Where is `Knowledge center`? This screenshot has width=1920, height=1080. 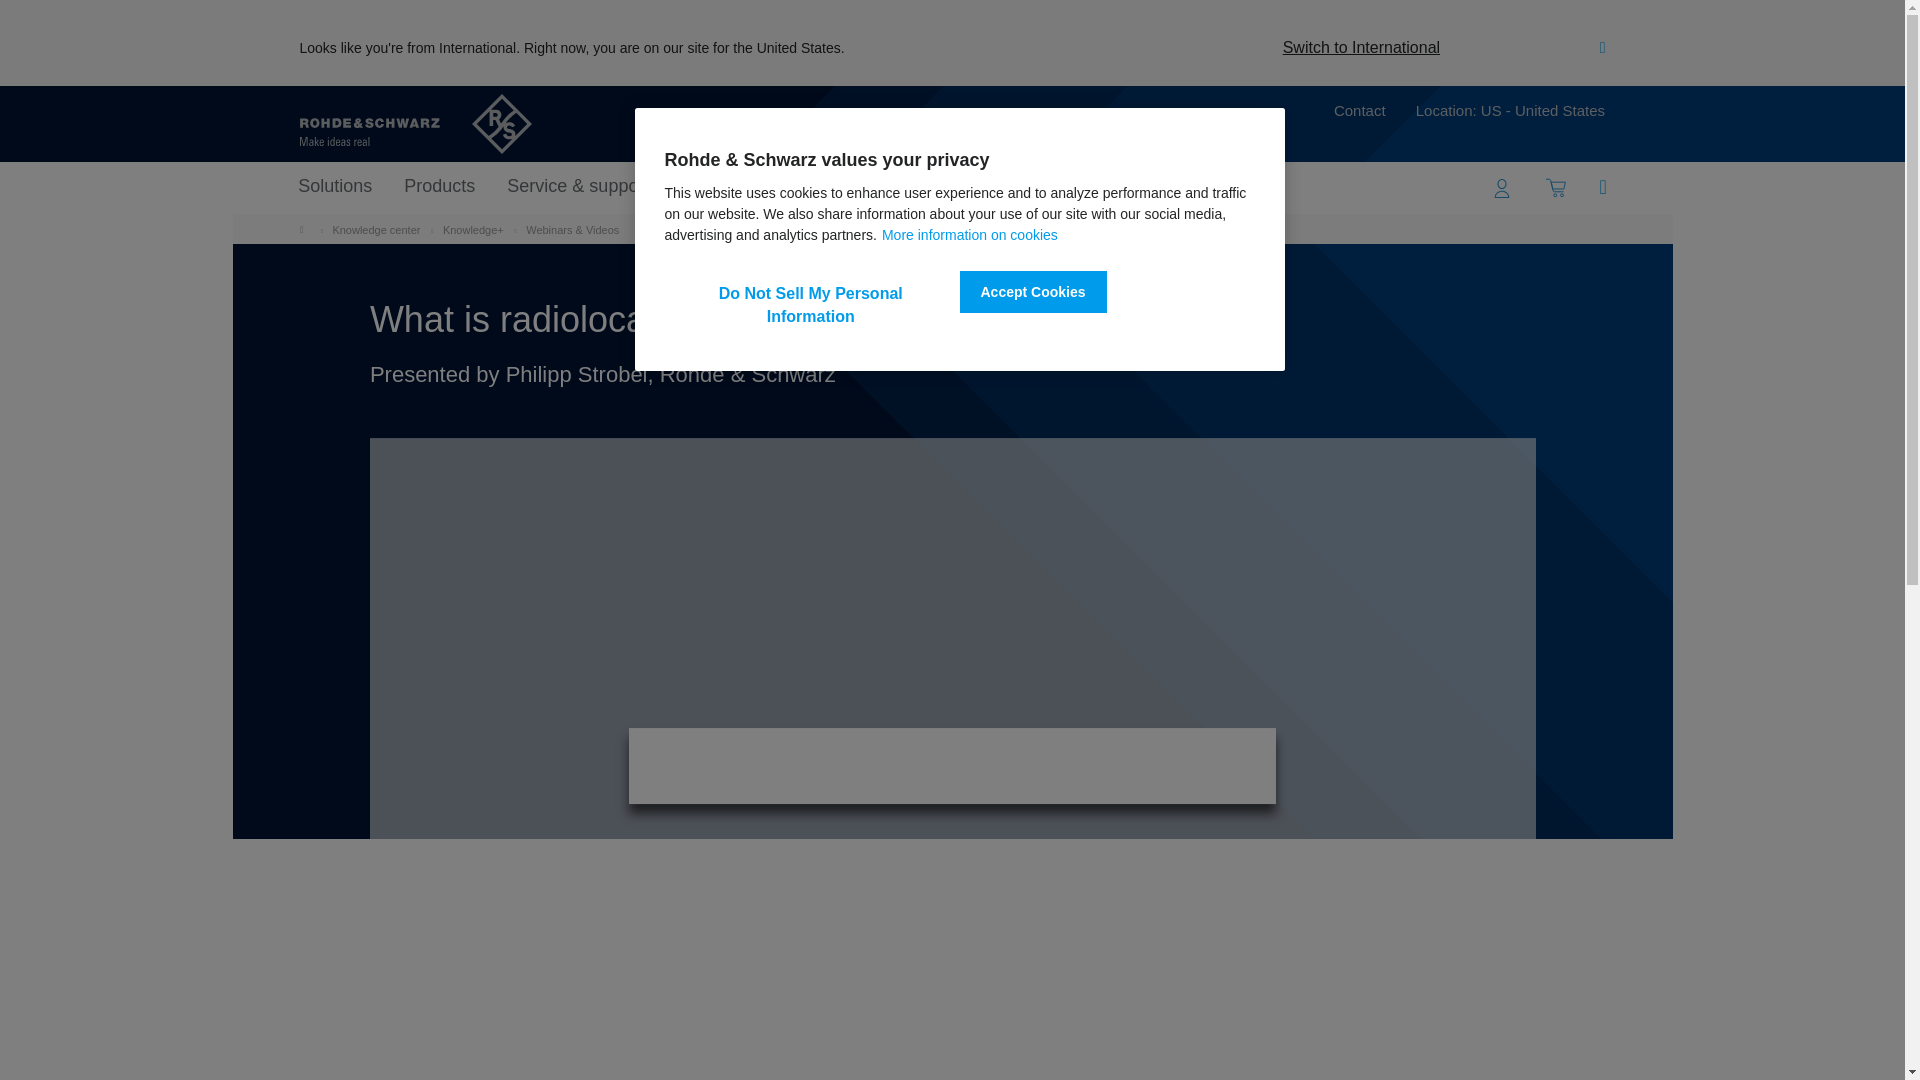 Knowledge center is located at coordinates (376, 230).